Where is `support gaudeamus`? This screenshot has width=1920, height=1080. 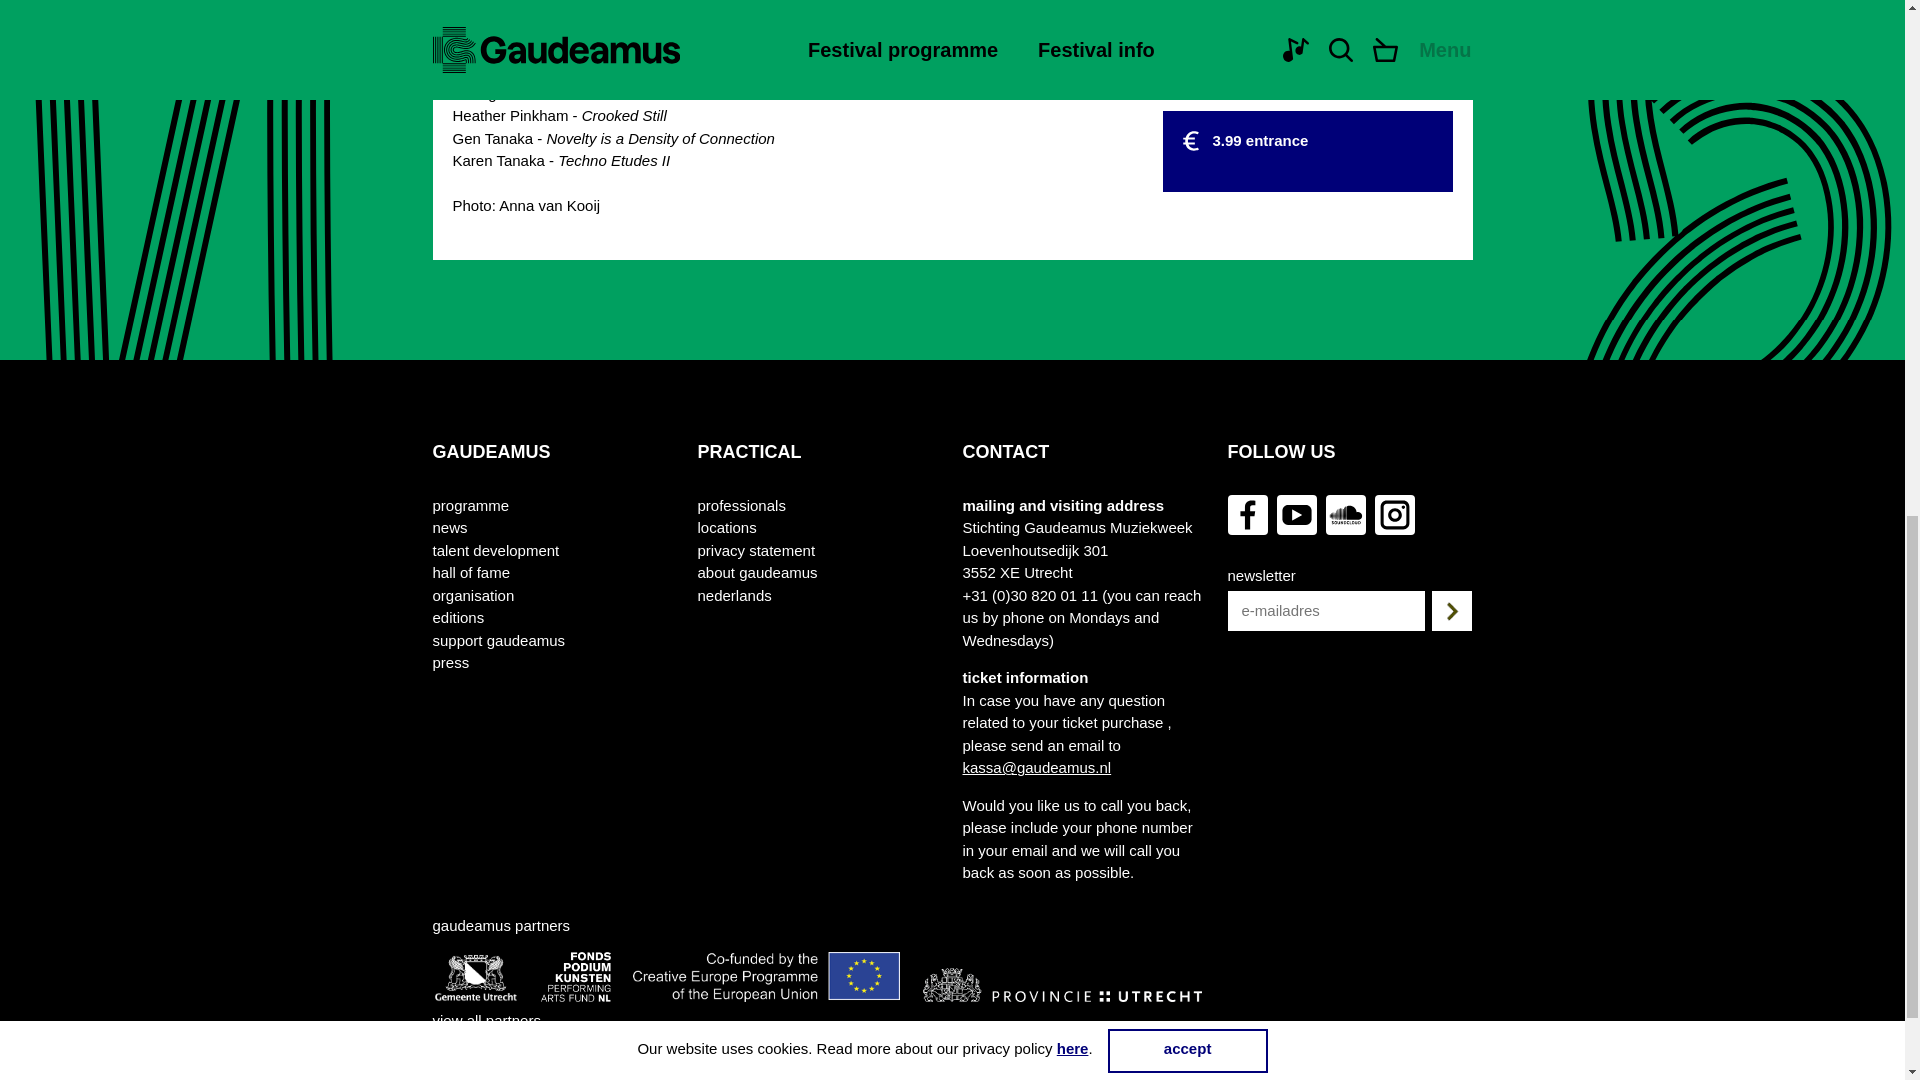
support gaudeamus is located at coordinates (498, 641).